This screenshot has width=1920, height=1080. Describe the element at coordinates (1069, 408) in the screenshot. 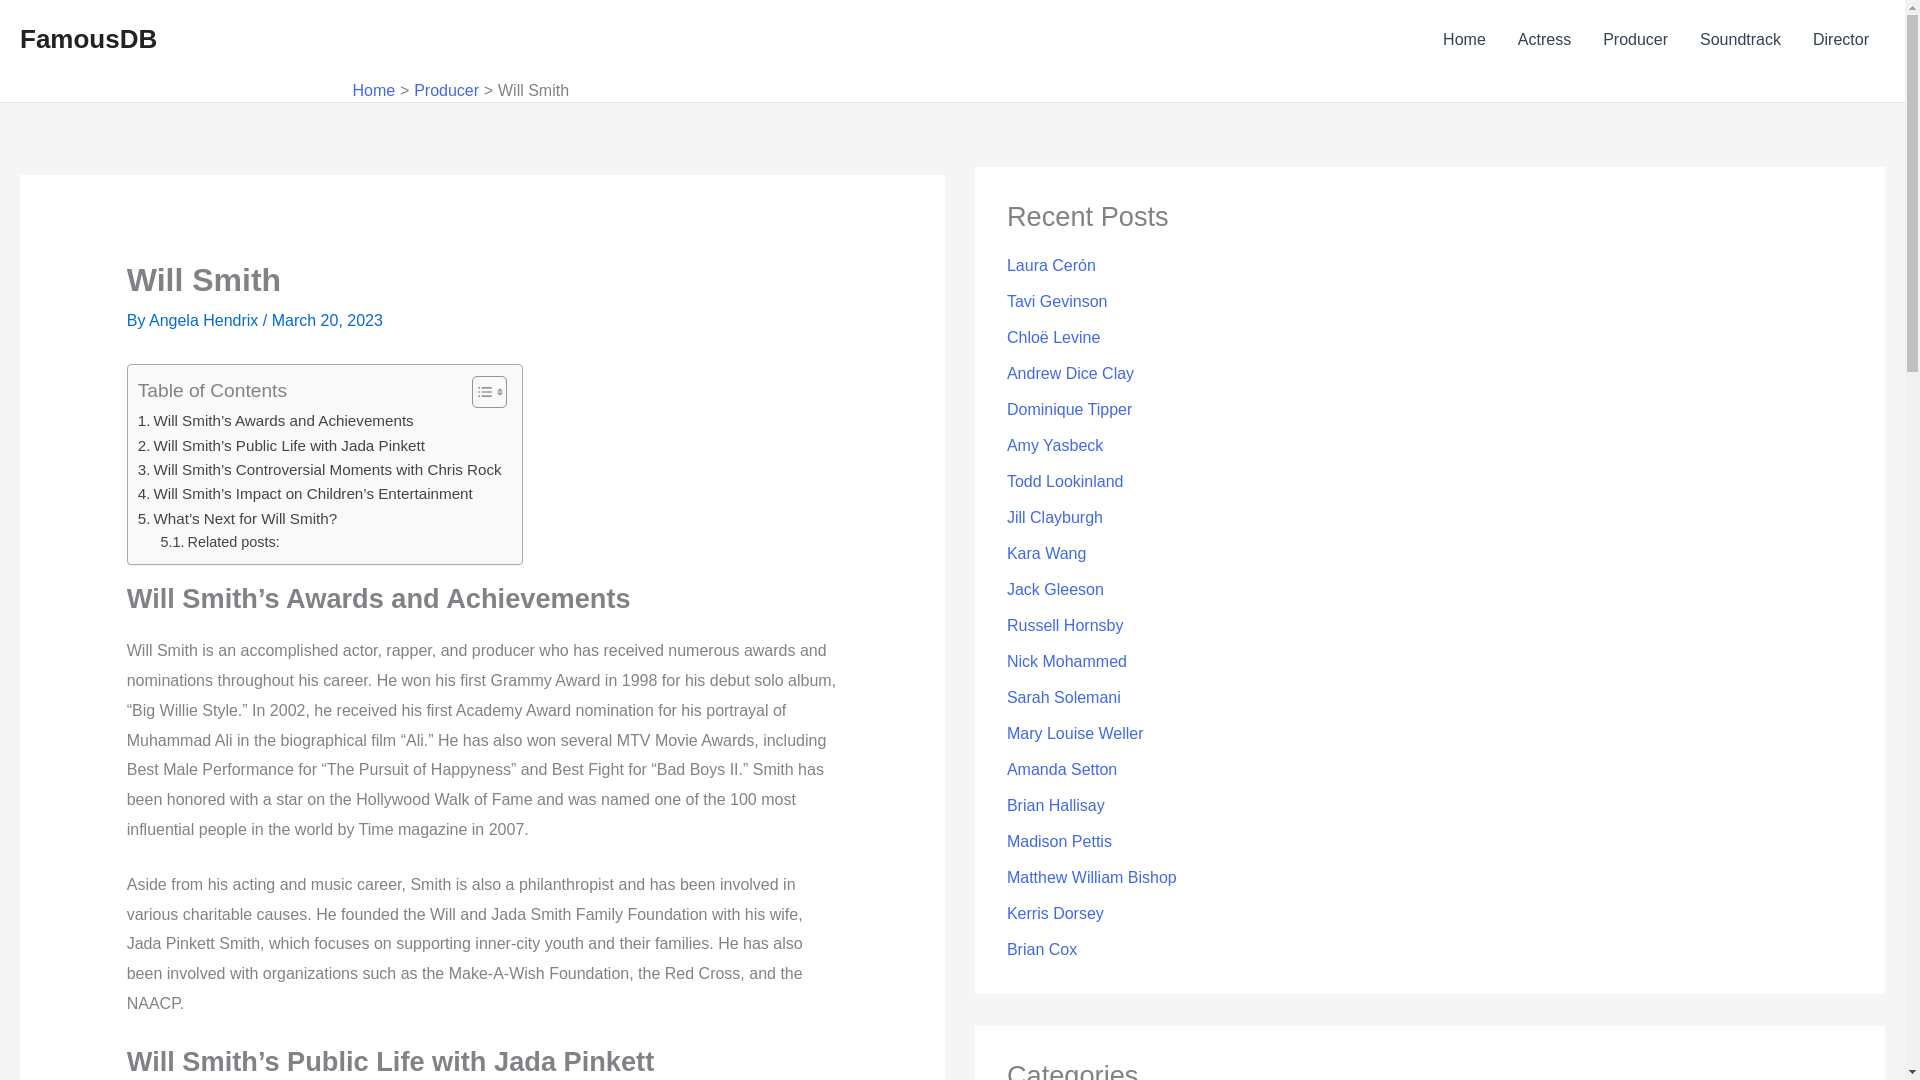

I see `Dominique Tipper` at that location.